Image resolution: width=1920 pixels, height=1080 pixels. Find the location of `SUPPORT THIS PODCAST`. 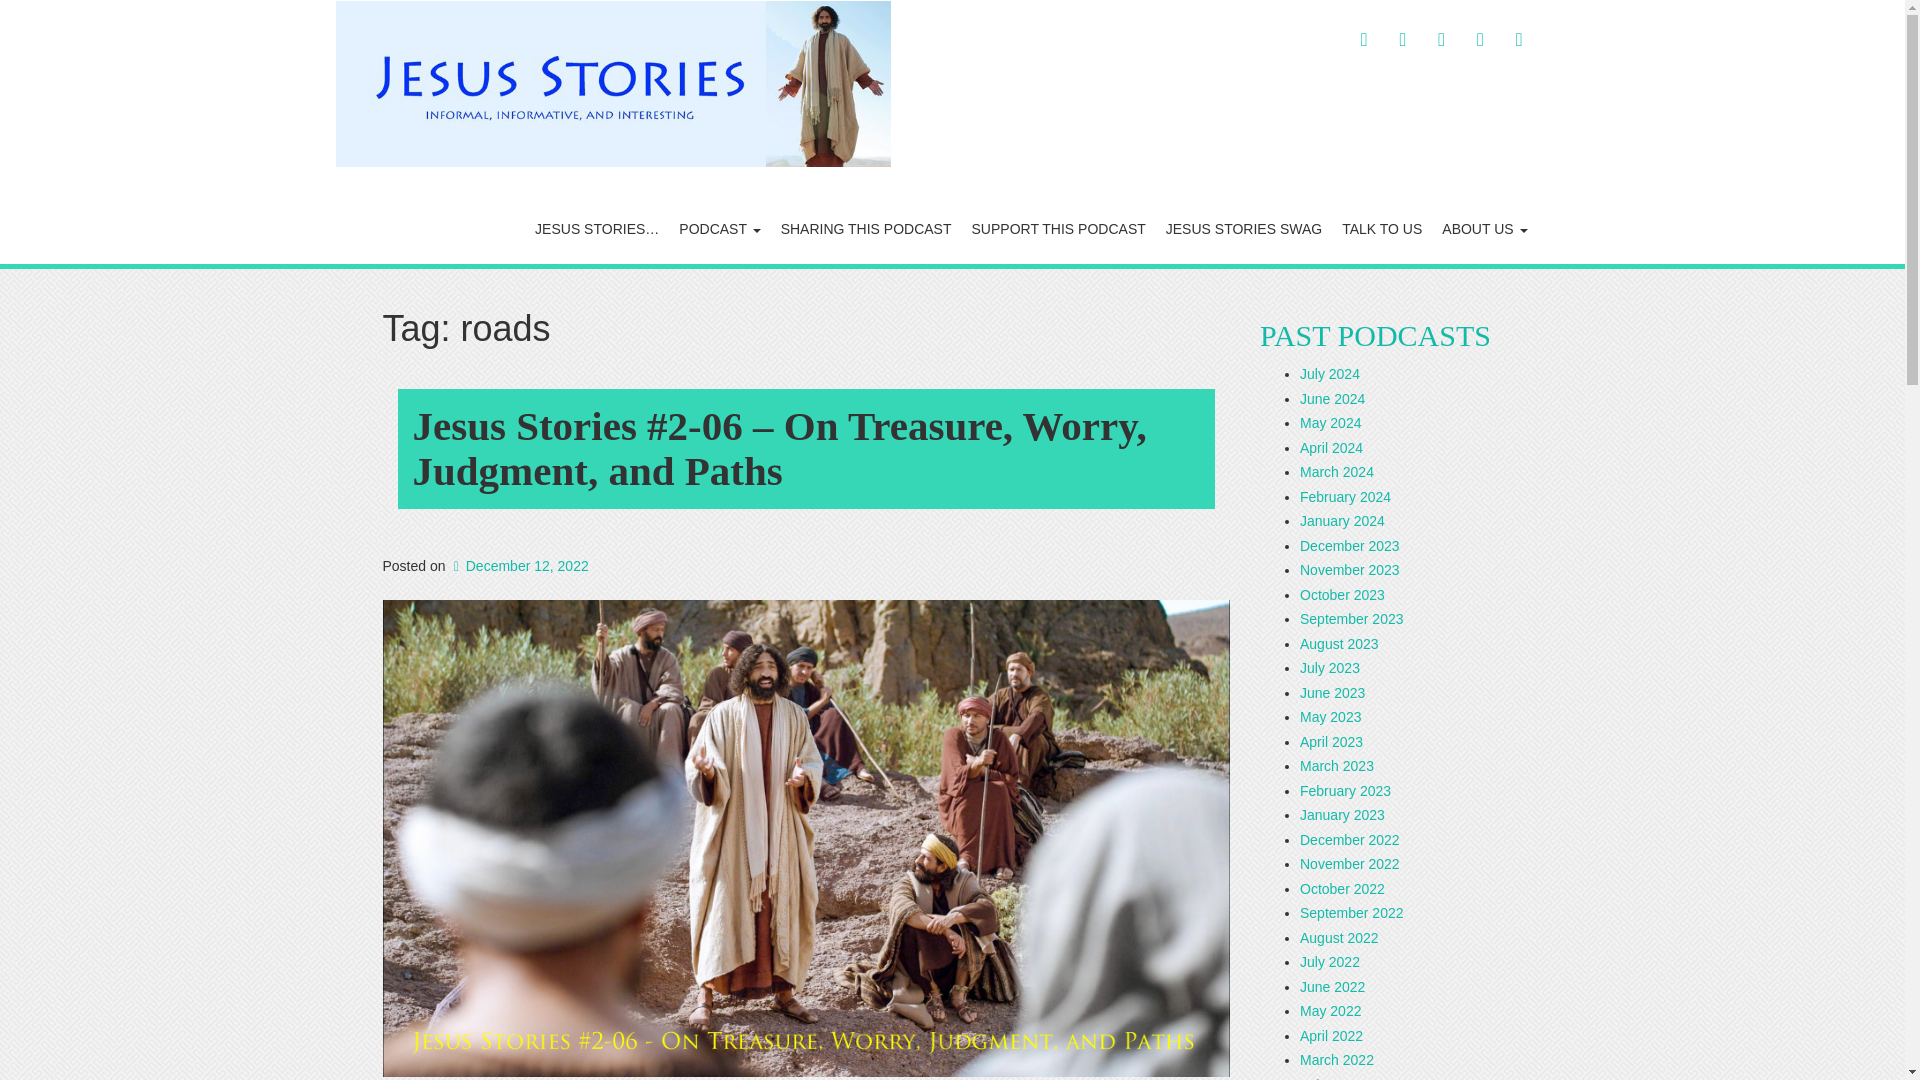

SUPPORT THIS PODCAST is located at coordinates (1058, 228).